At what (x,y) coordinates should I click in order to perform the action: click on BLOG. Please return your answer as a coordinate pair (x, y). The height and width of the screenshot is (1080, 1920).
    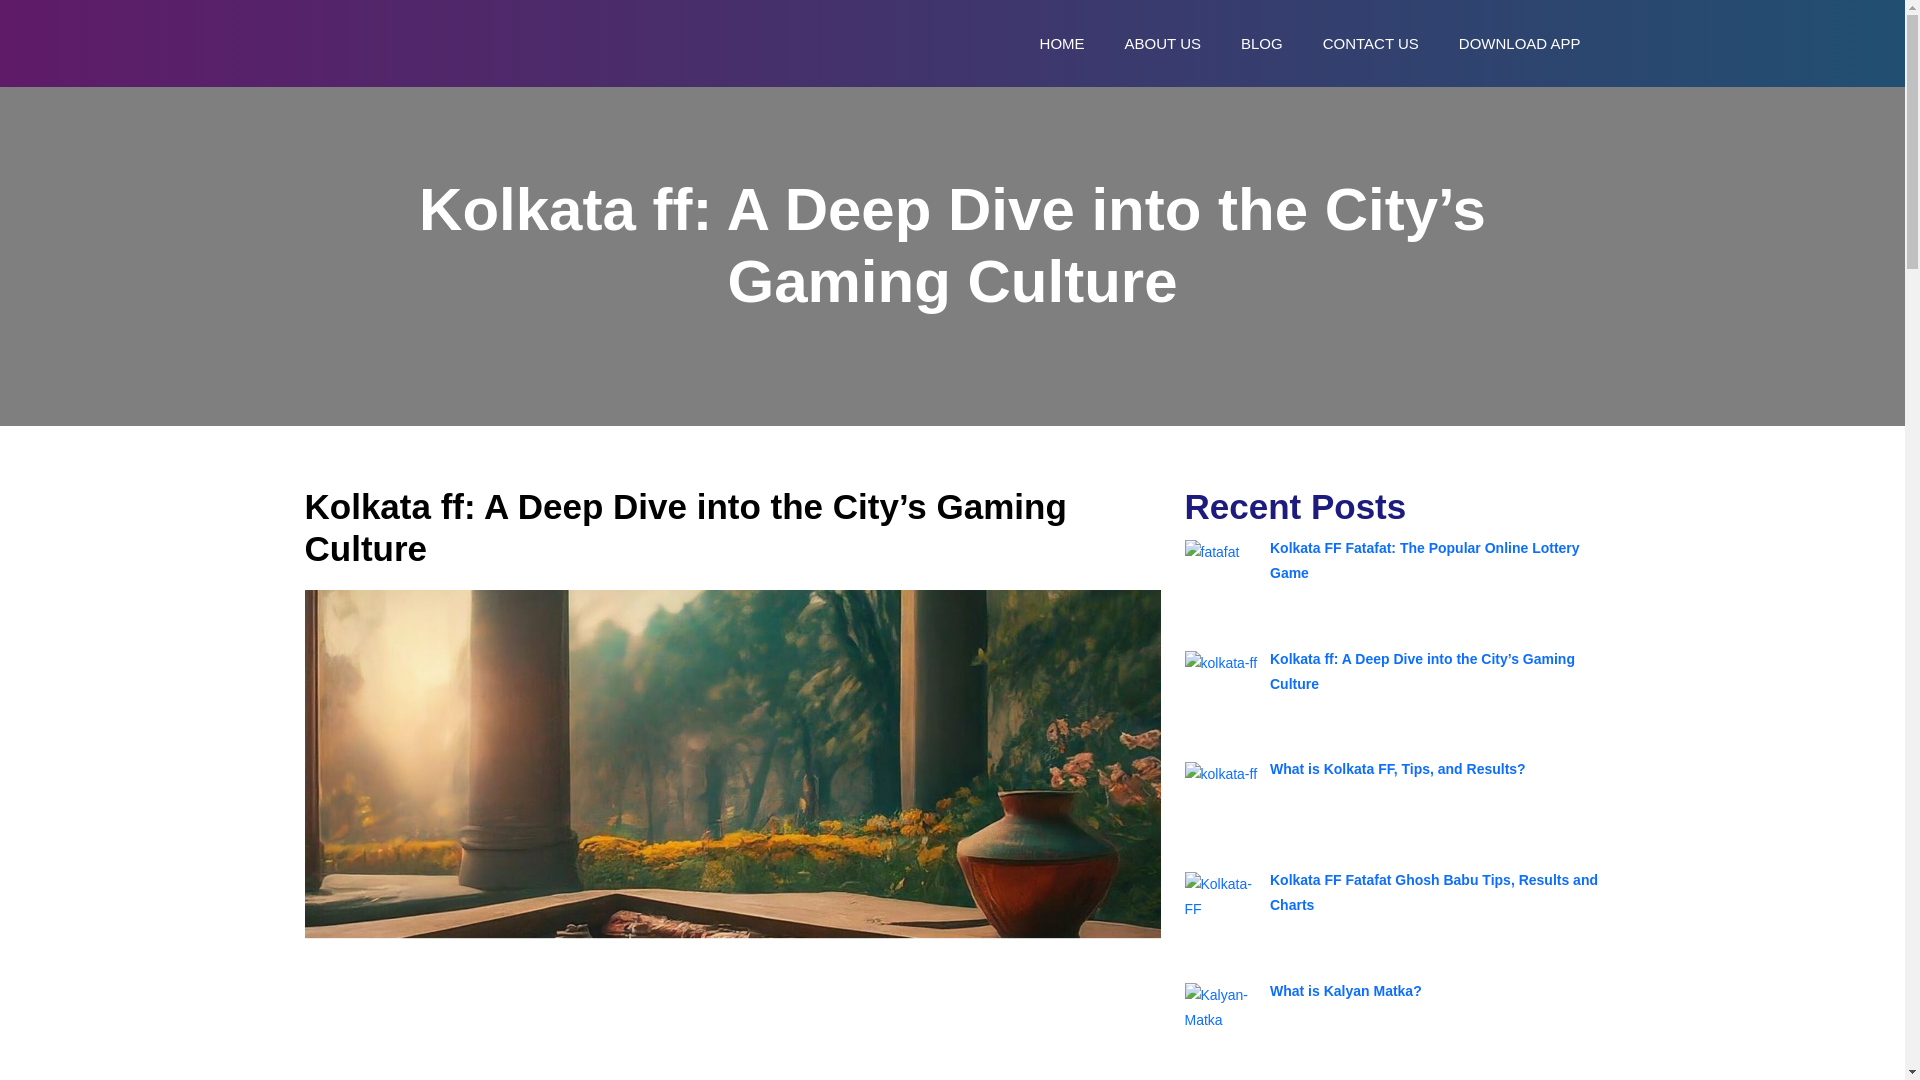
    Looking at the image, I should click on (1262, 42).